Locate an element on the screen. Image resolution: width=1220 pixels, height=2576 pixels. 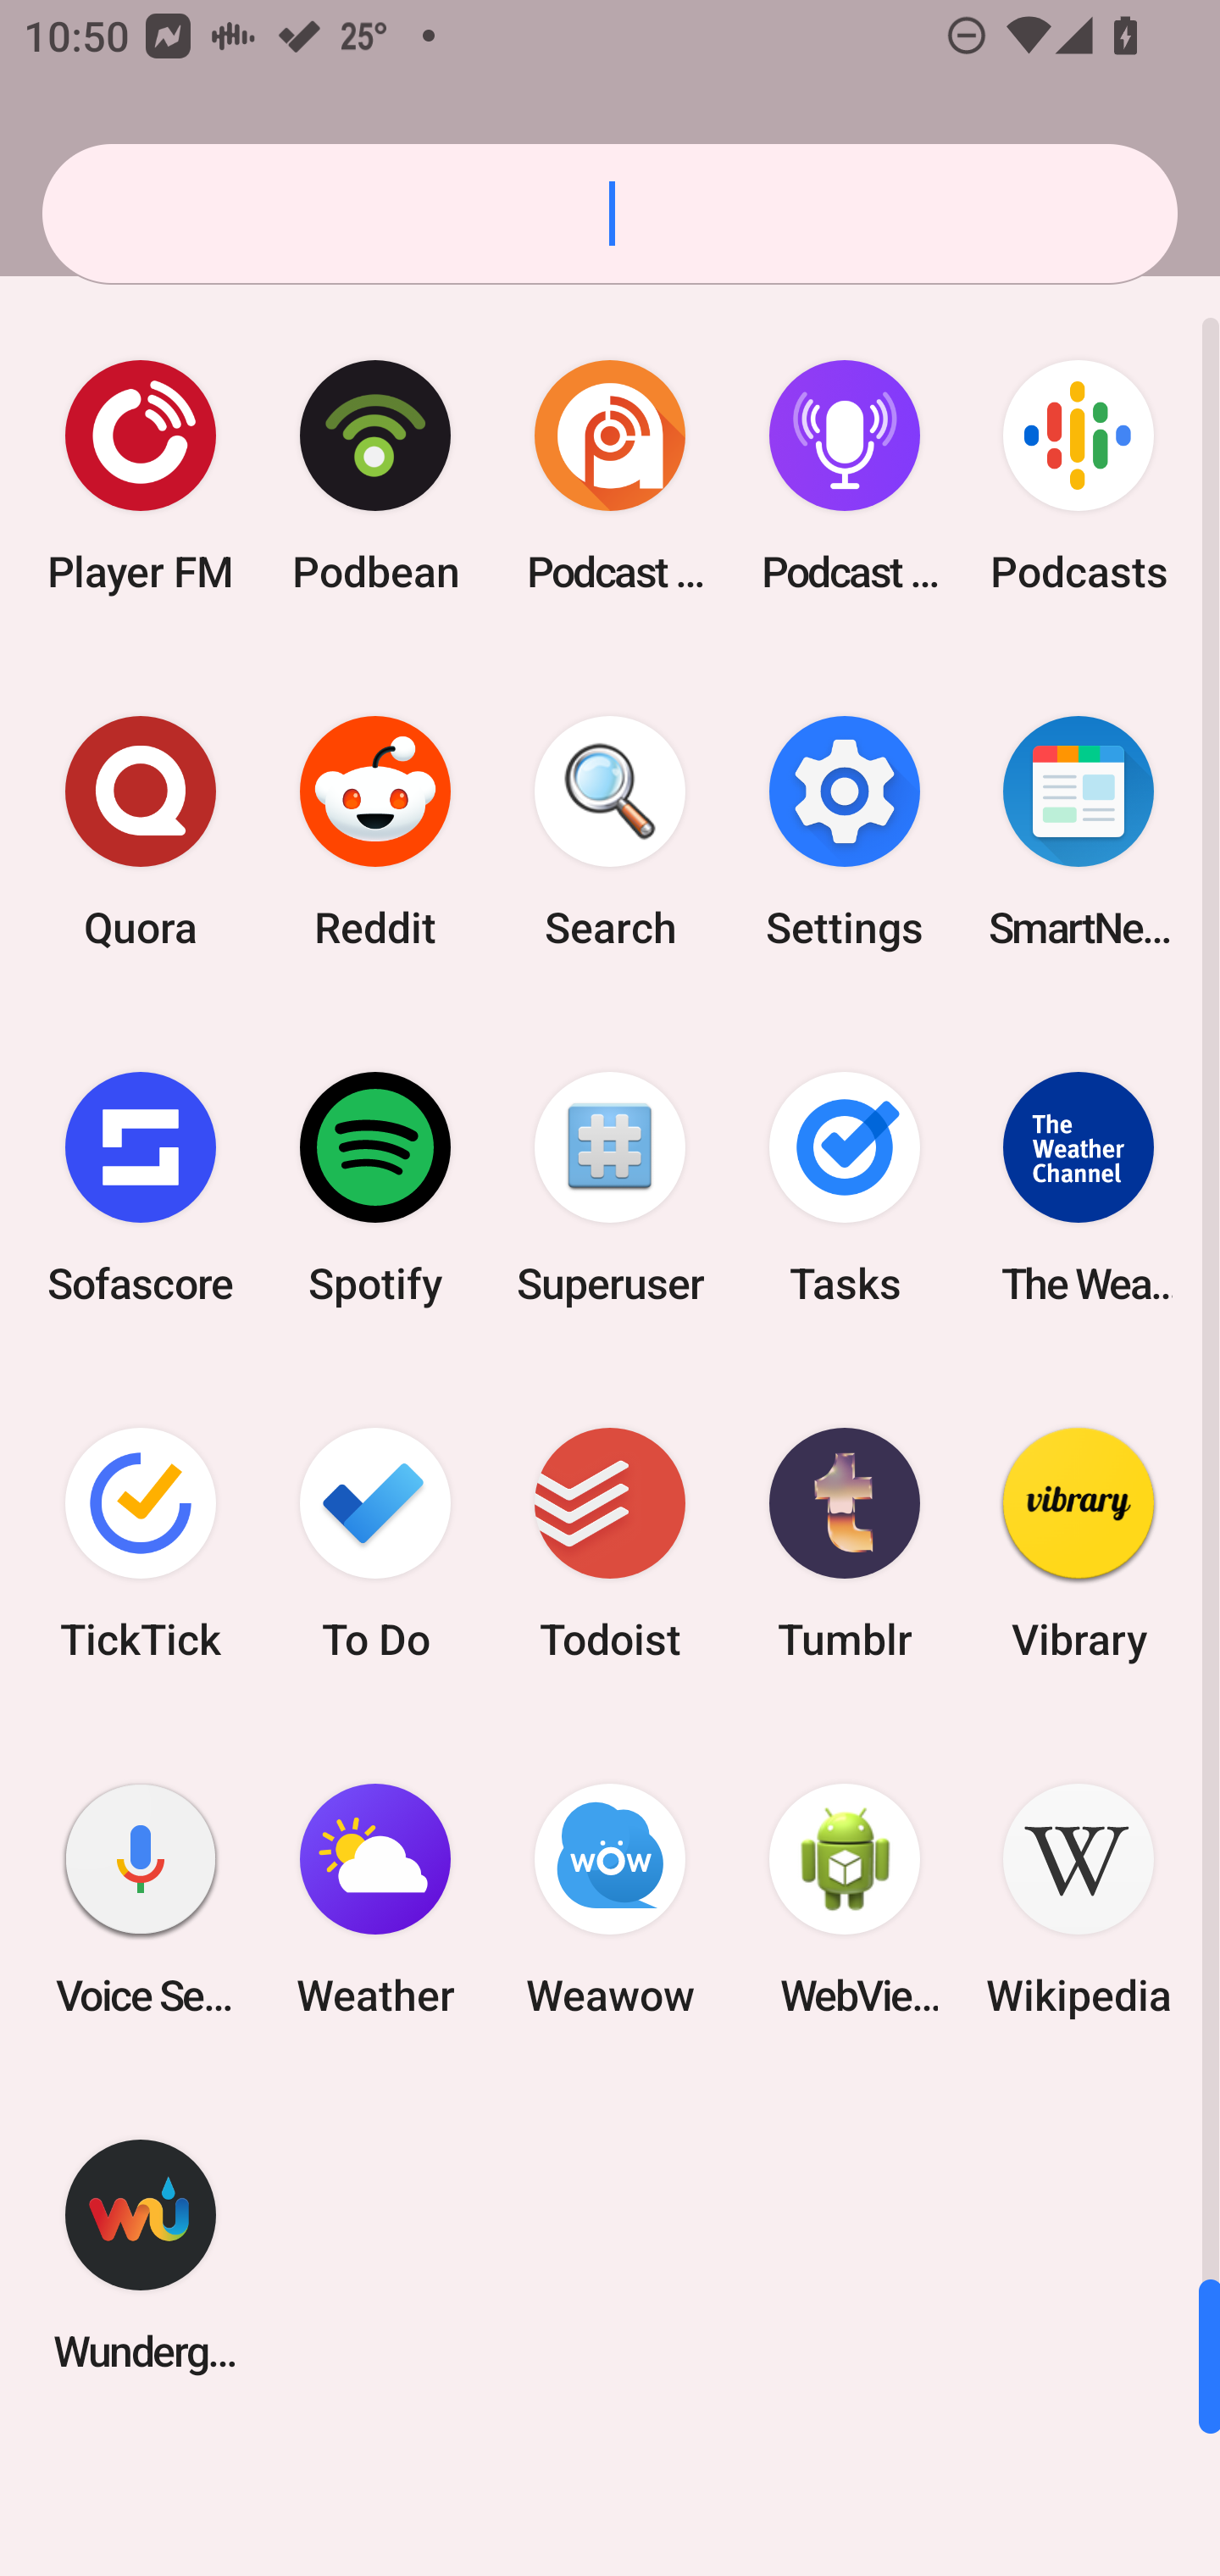
Search is located at coordinates (610, 832).